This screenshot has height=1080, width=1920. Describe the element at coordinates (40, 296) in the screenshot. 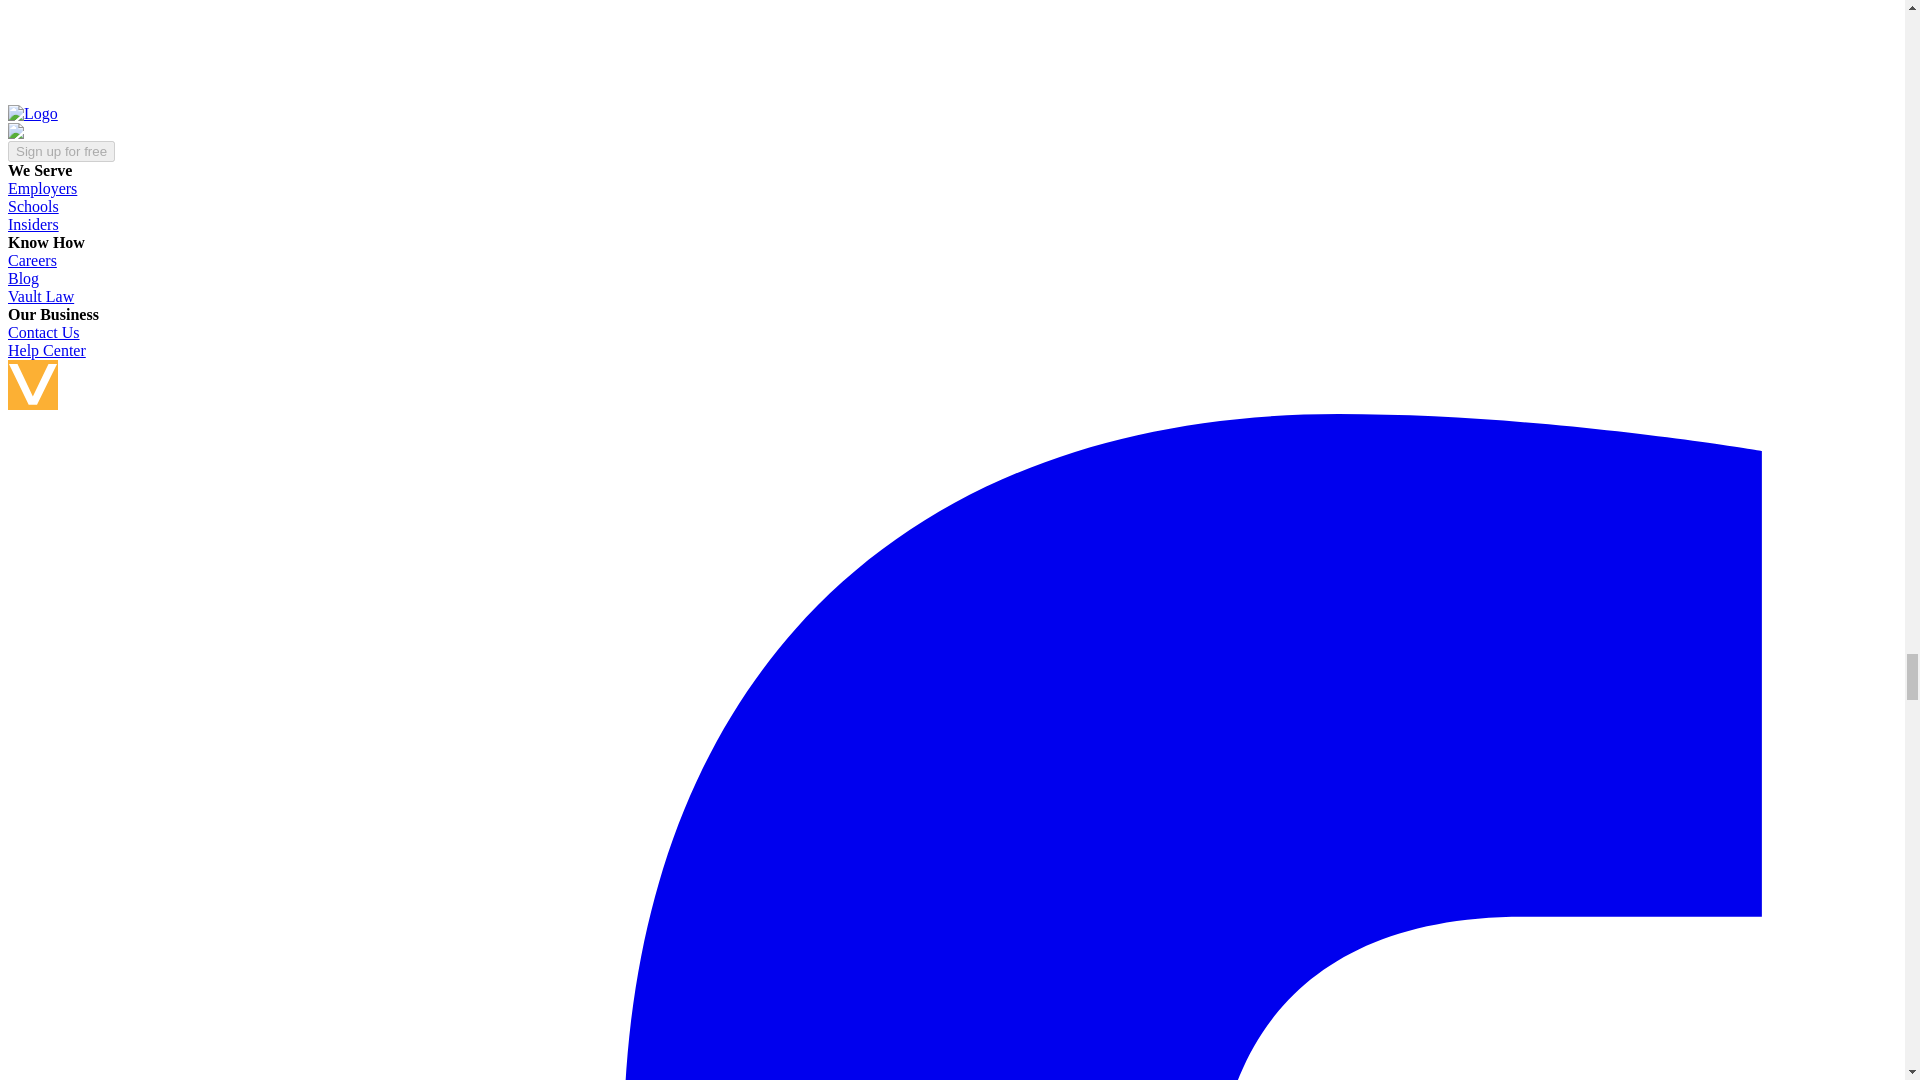

I see `Vault Law` at that location.